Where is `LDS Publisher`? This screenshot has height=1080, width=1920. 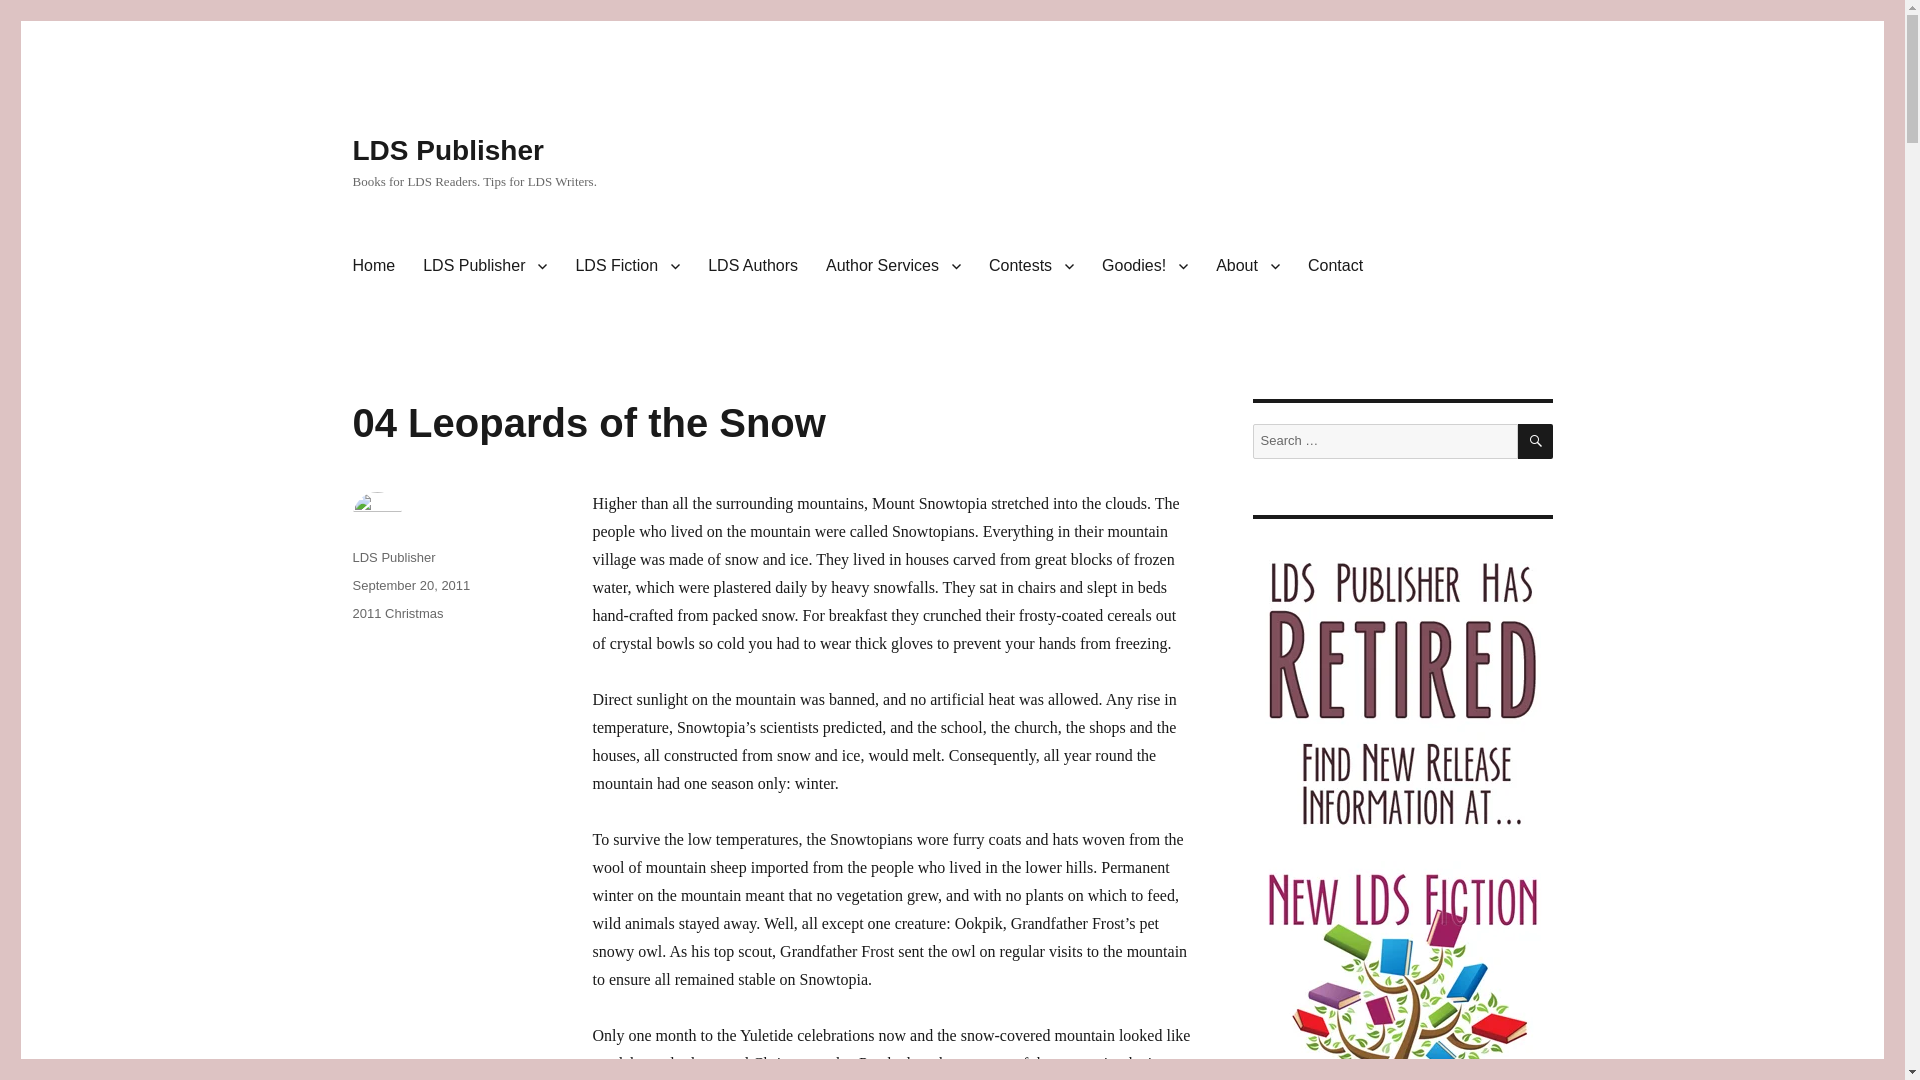 LDS Publisher is located at coordinates (484, 266).